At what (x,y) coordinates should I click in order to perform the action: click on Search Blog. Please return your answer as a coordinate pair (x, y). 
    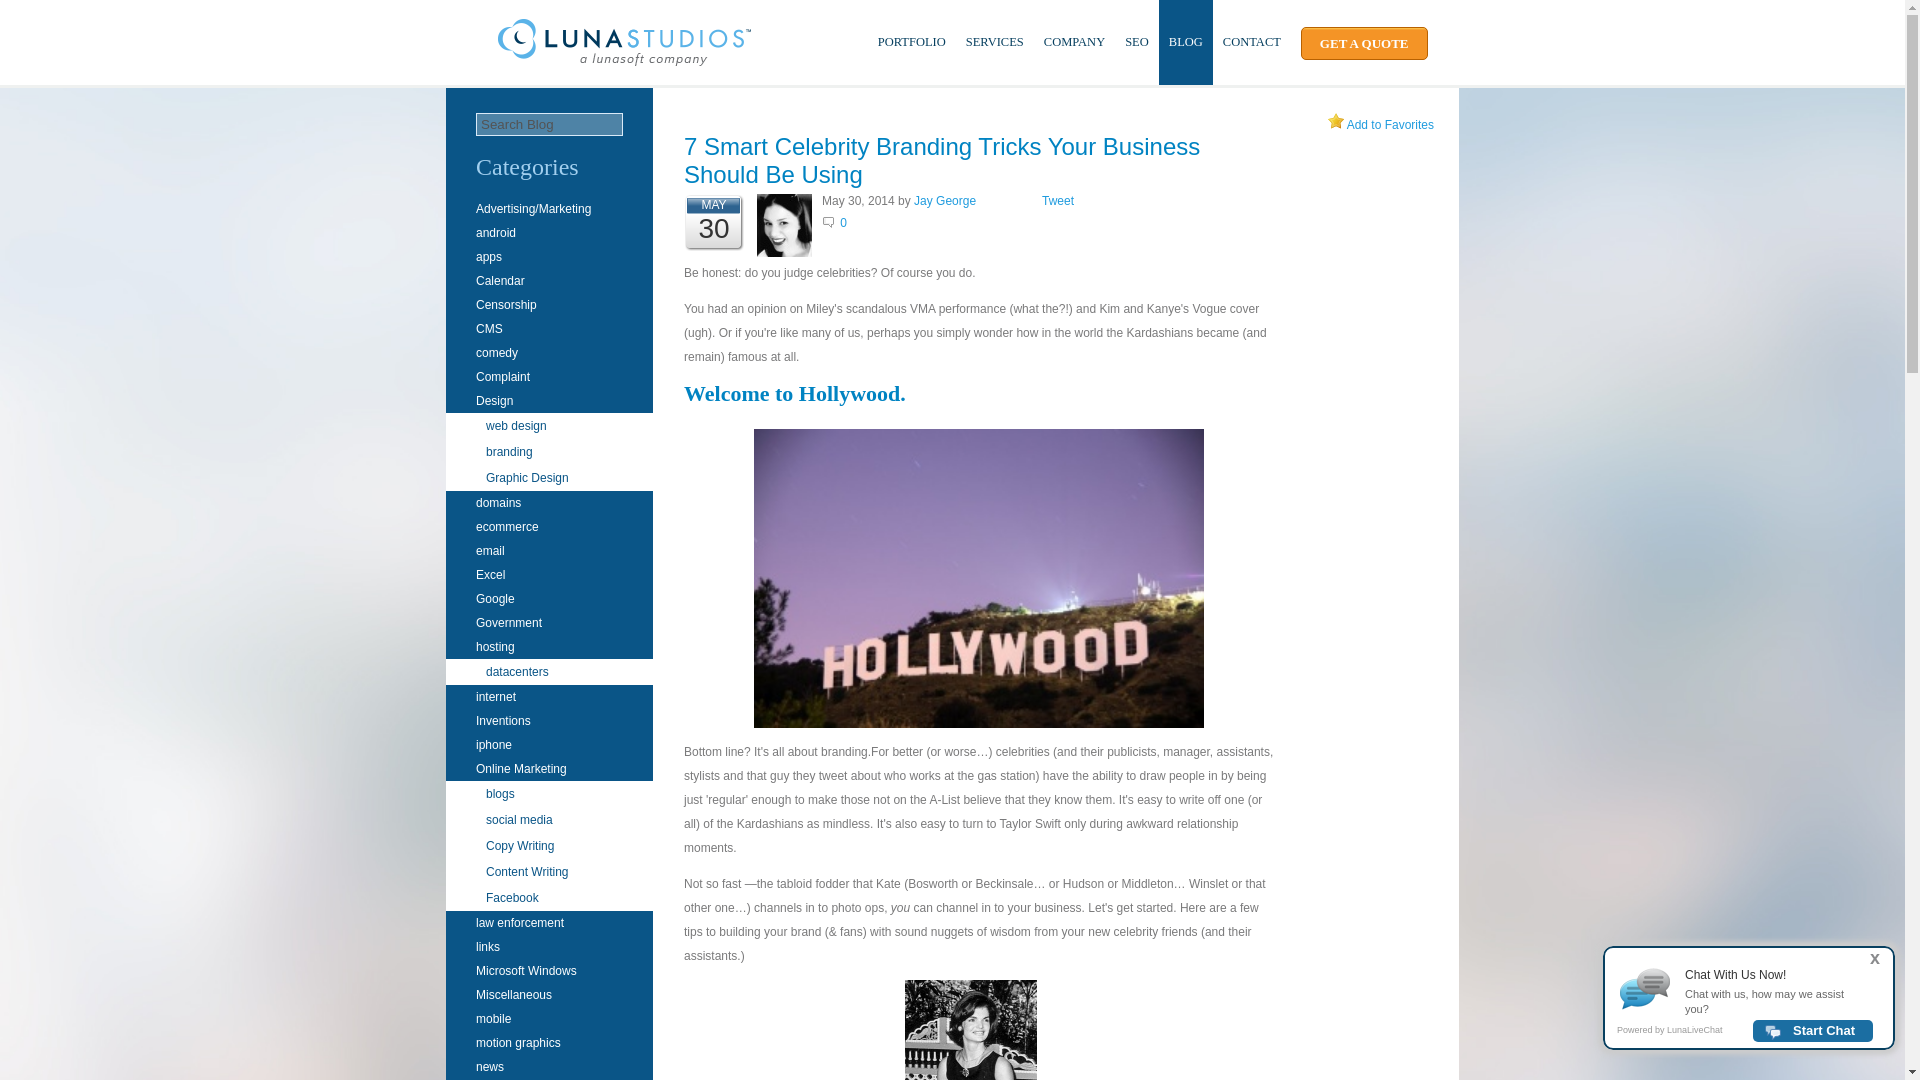
    Looking at the image, I should click on (549, 124).